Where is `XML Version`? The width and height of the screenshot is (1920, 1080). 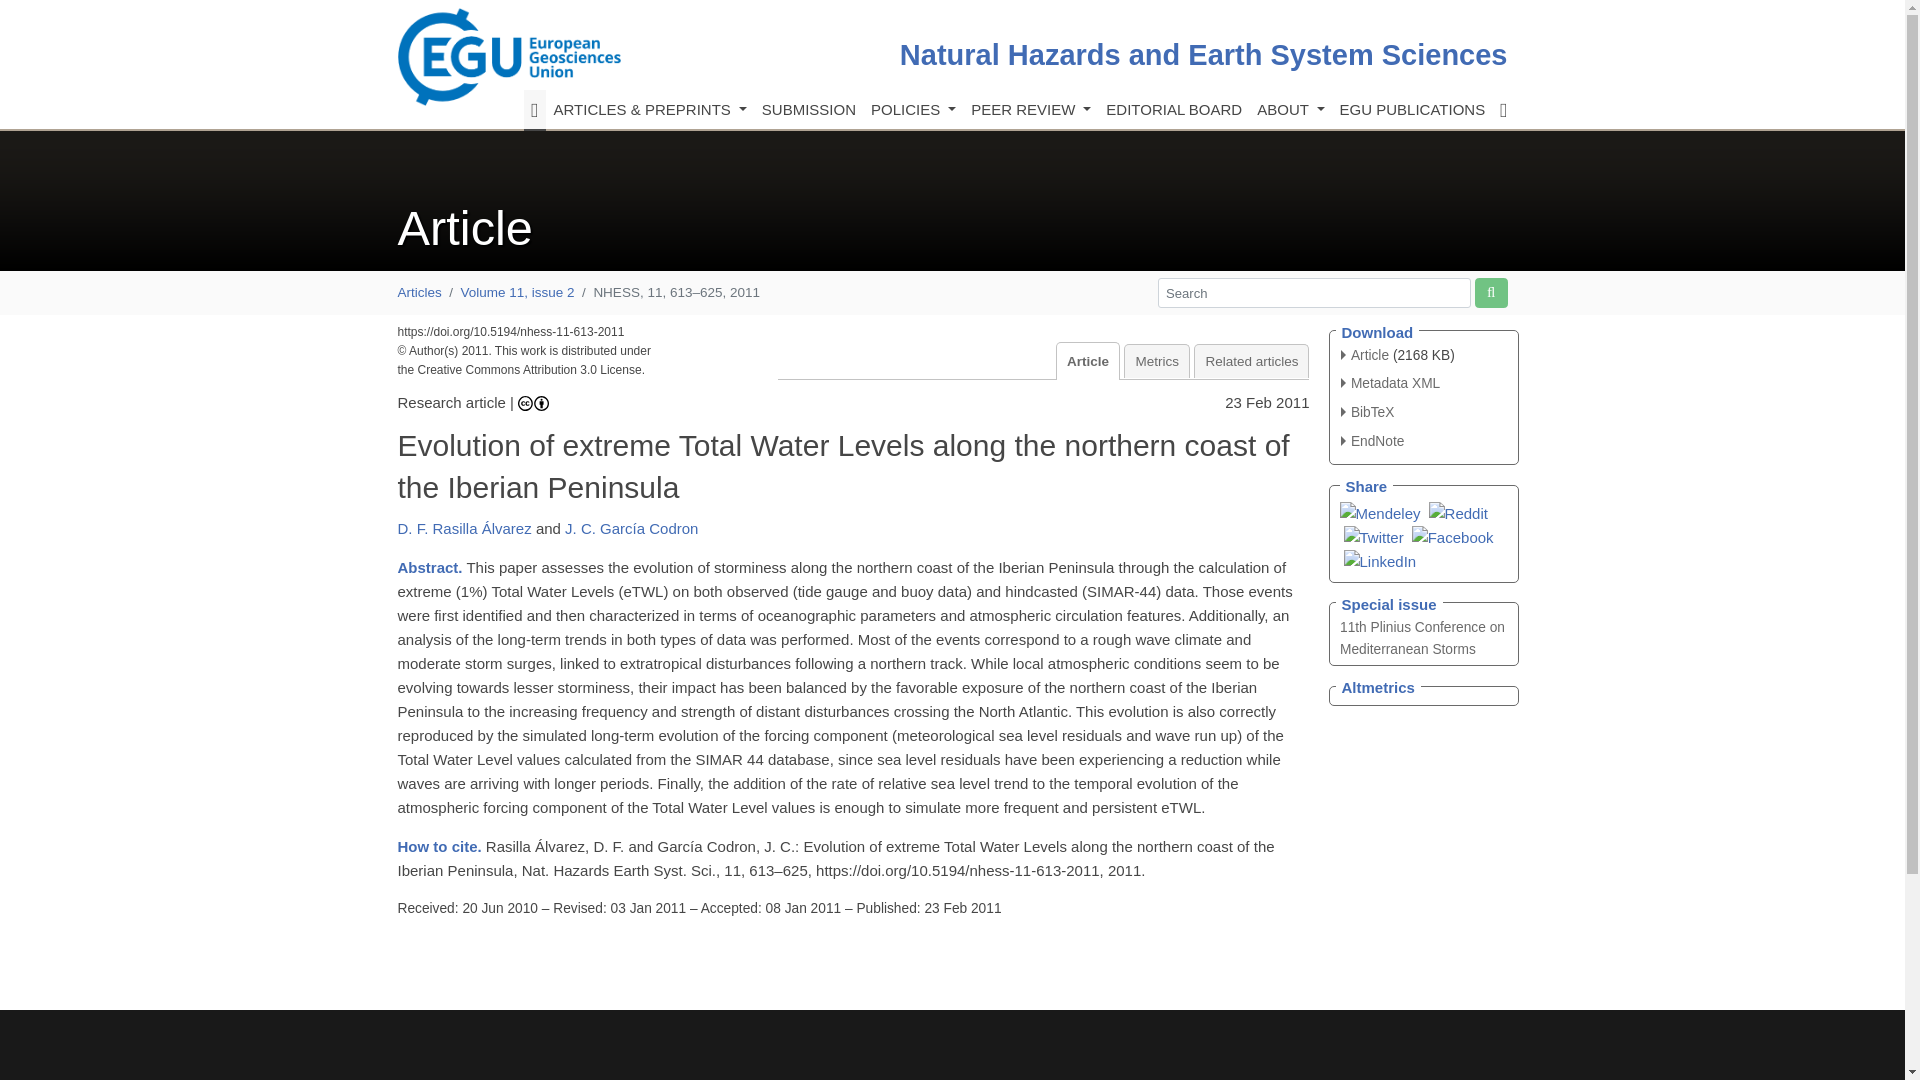
XML Version is located at coordinates (1390, 382).